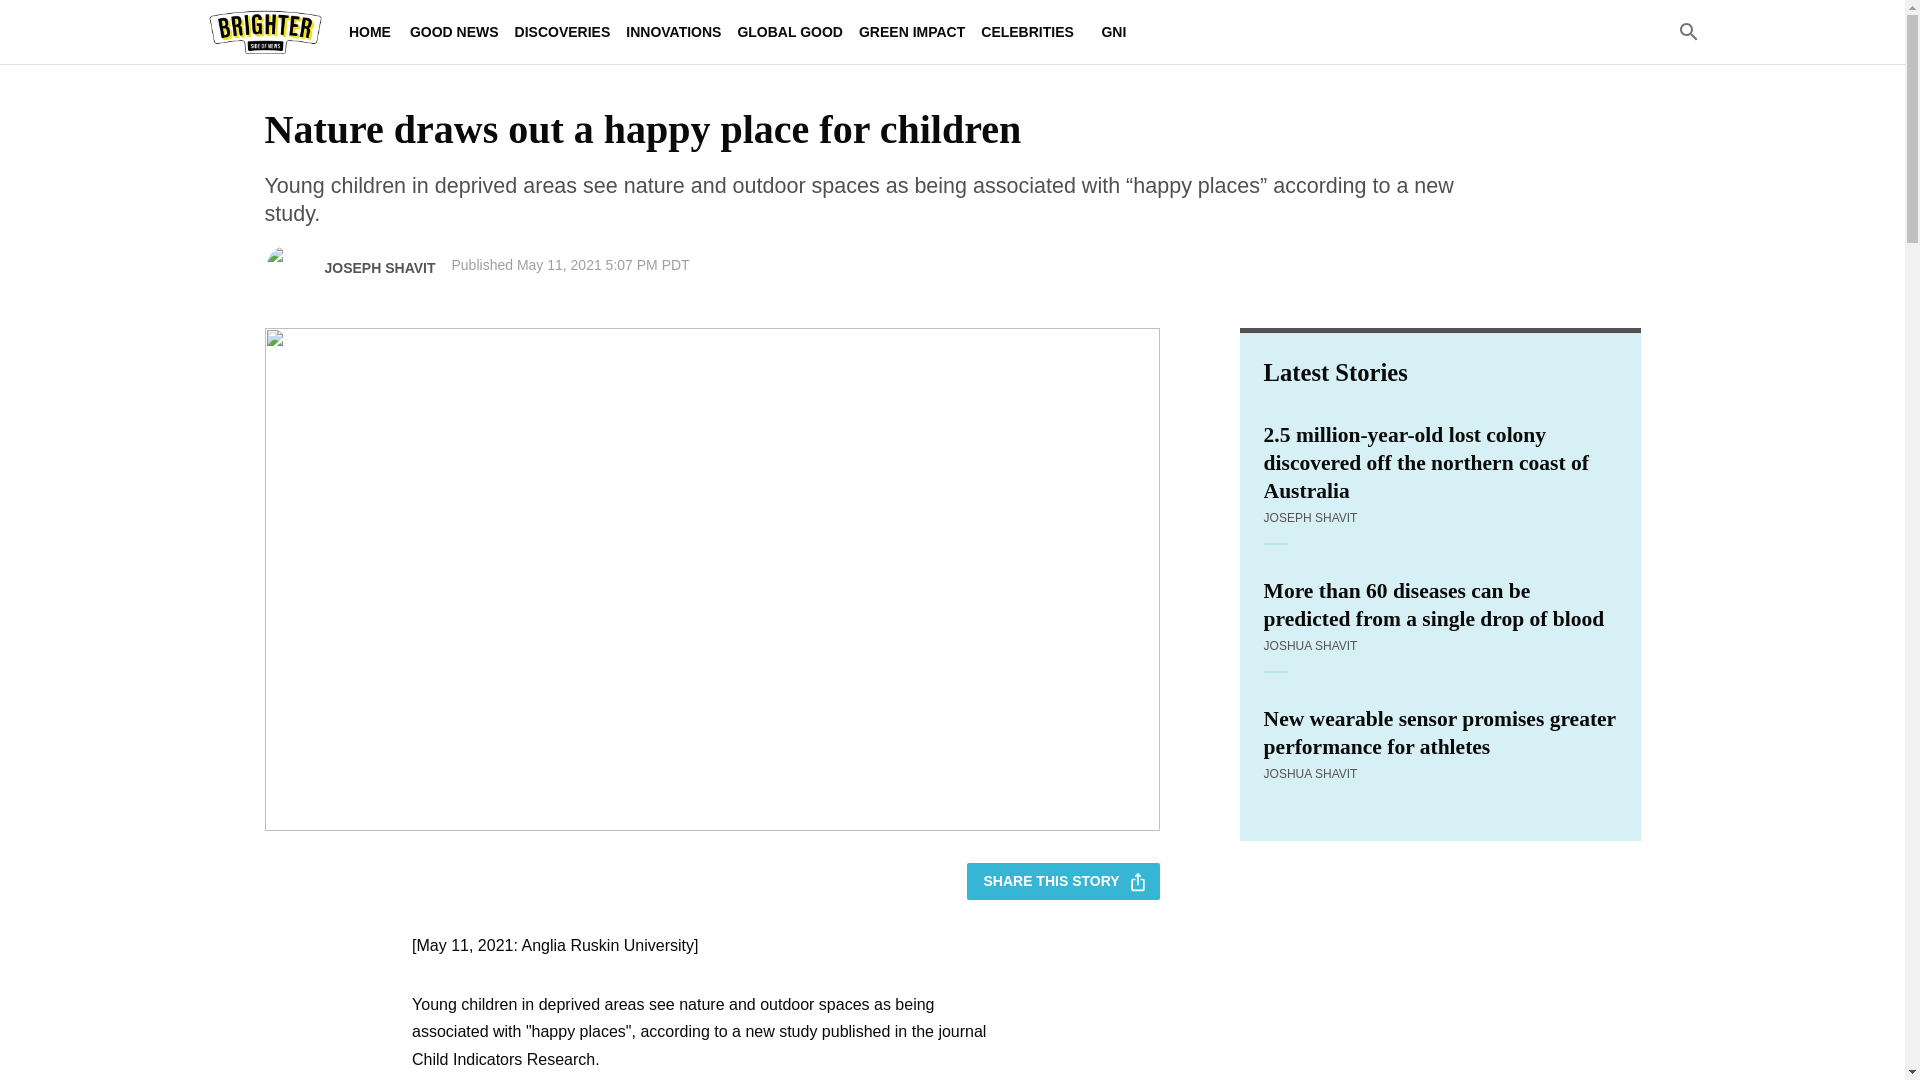 The width and height of the screenshot is (1920, 1080). Describe the element at coordinates (369, 32) in the screenshot. I see `HOME` at that location.